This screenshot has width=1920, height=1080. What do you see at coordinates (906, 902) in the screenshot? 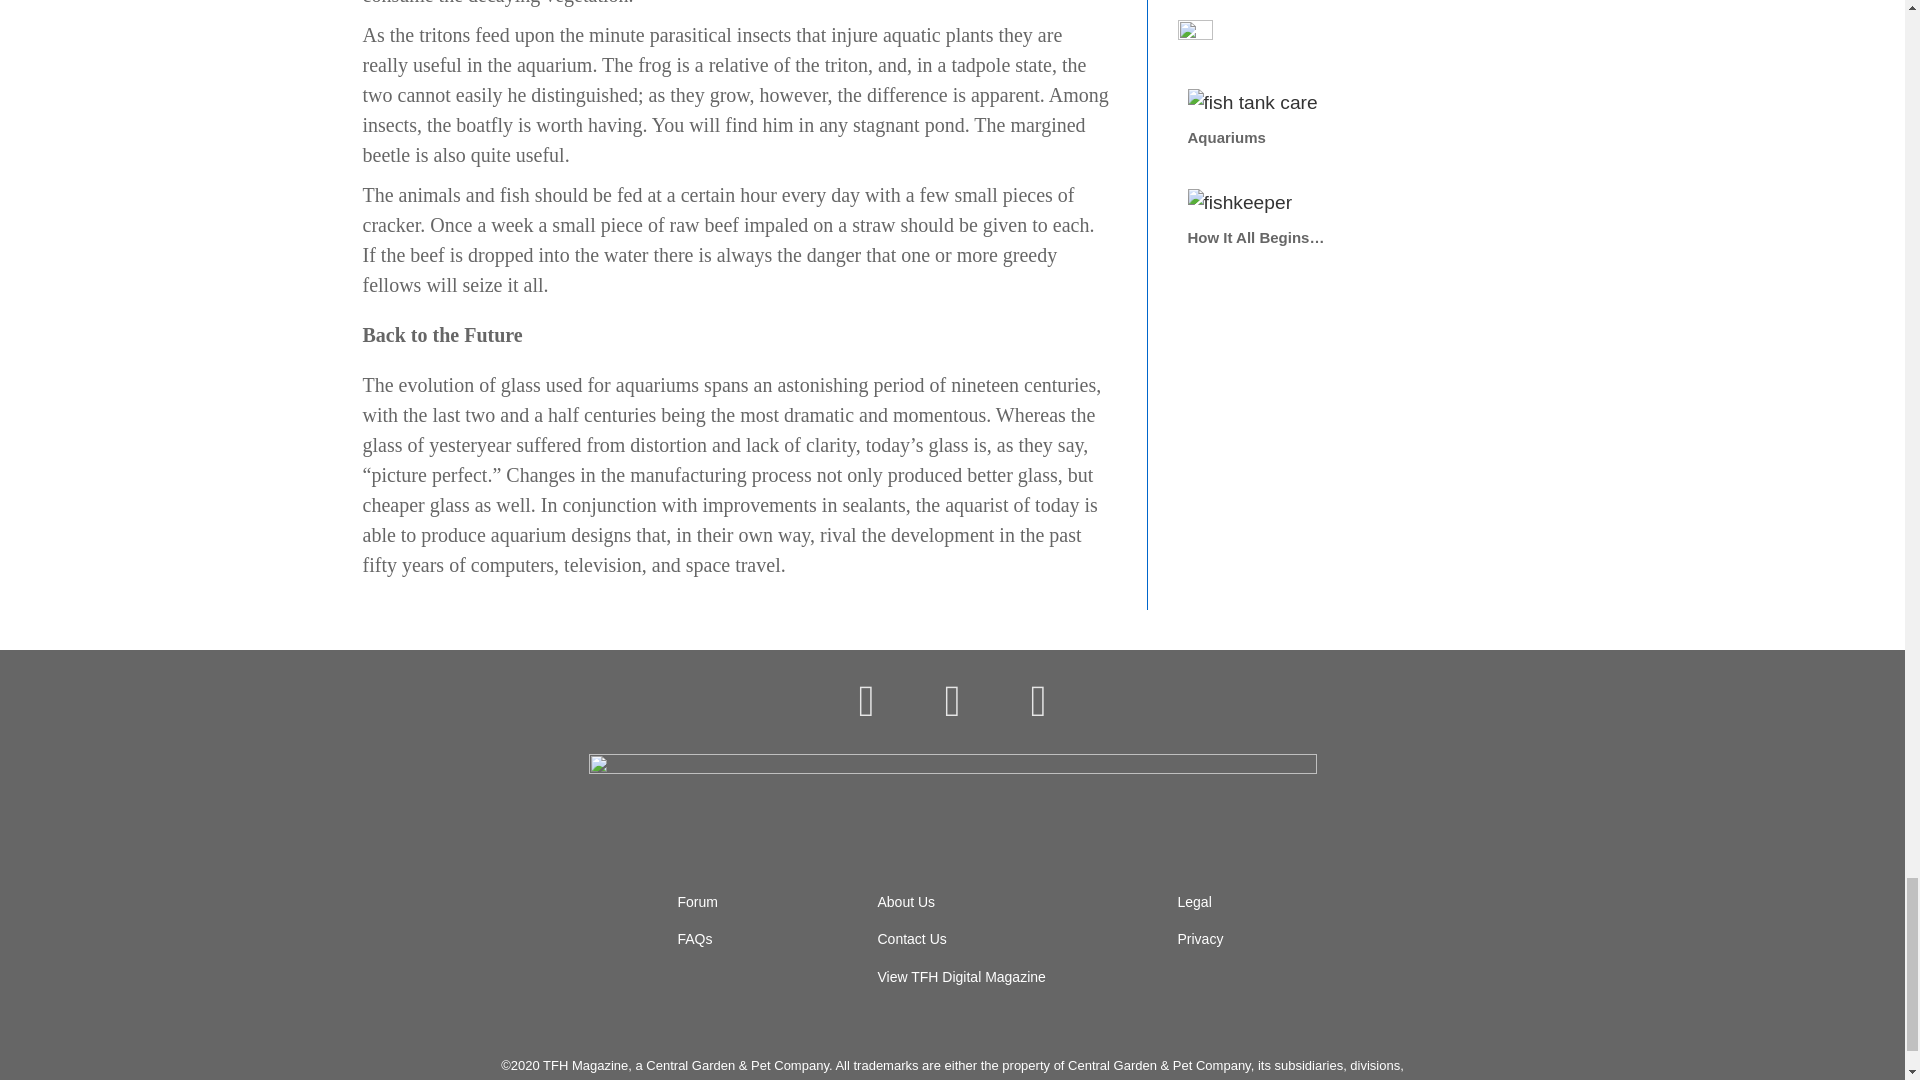
I see `About Us` at bounding box center [906, 902].